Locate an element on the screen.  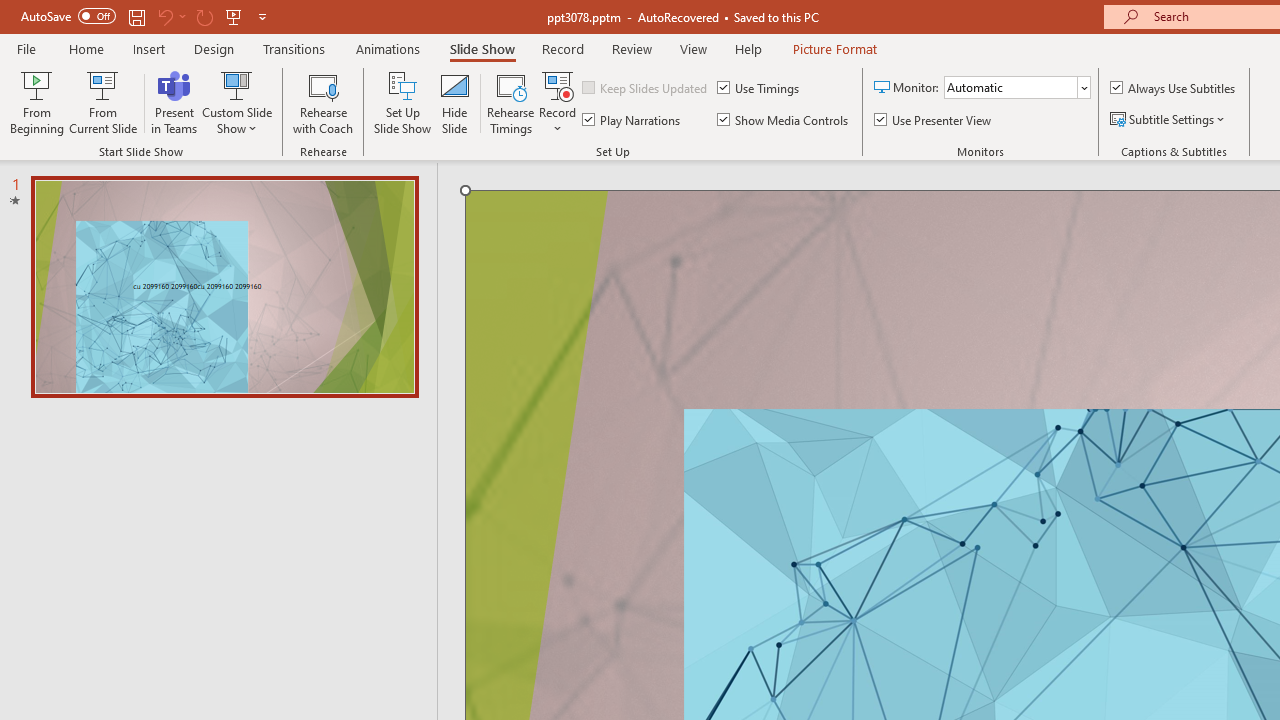
Set Up Slide Show... is located at coordinates (402, 102).